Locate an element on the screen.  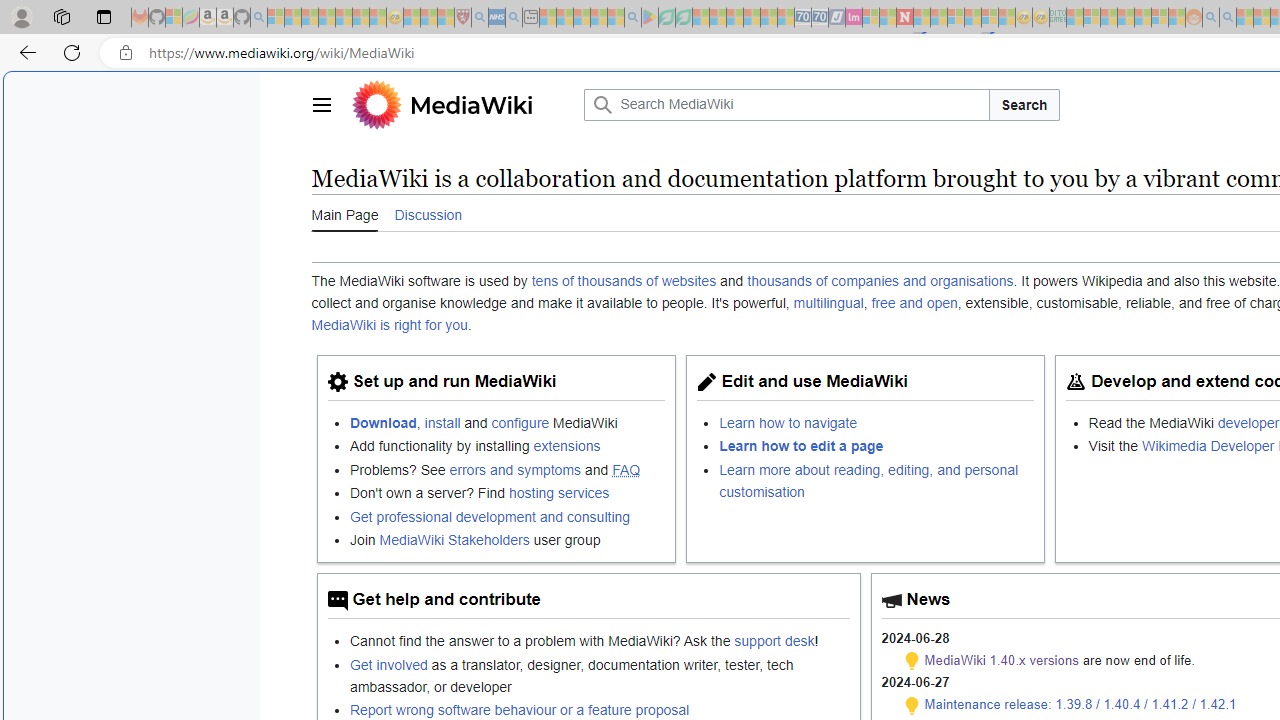
errors and symptoms is located at coordinates (515, 469).